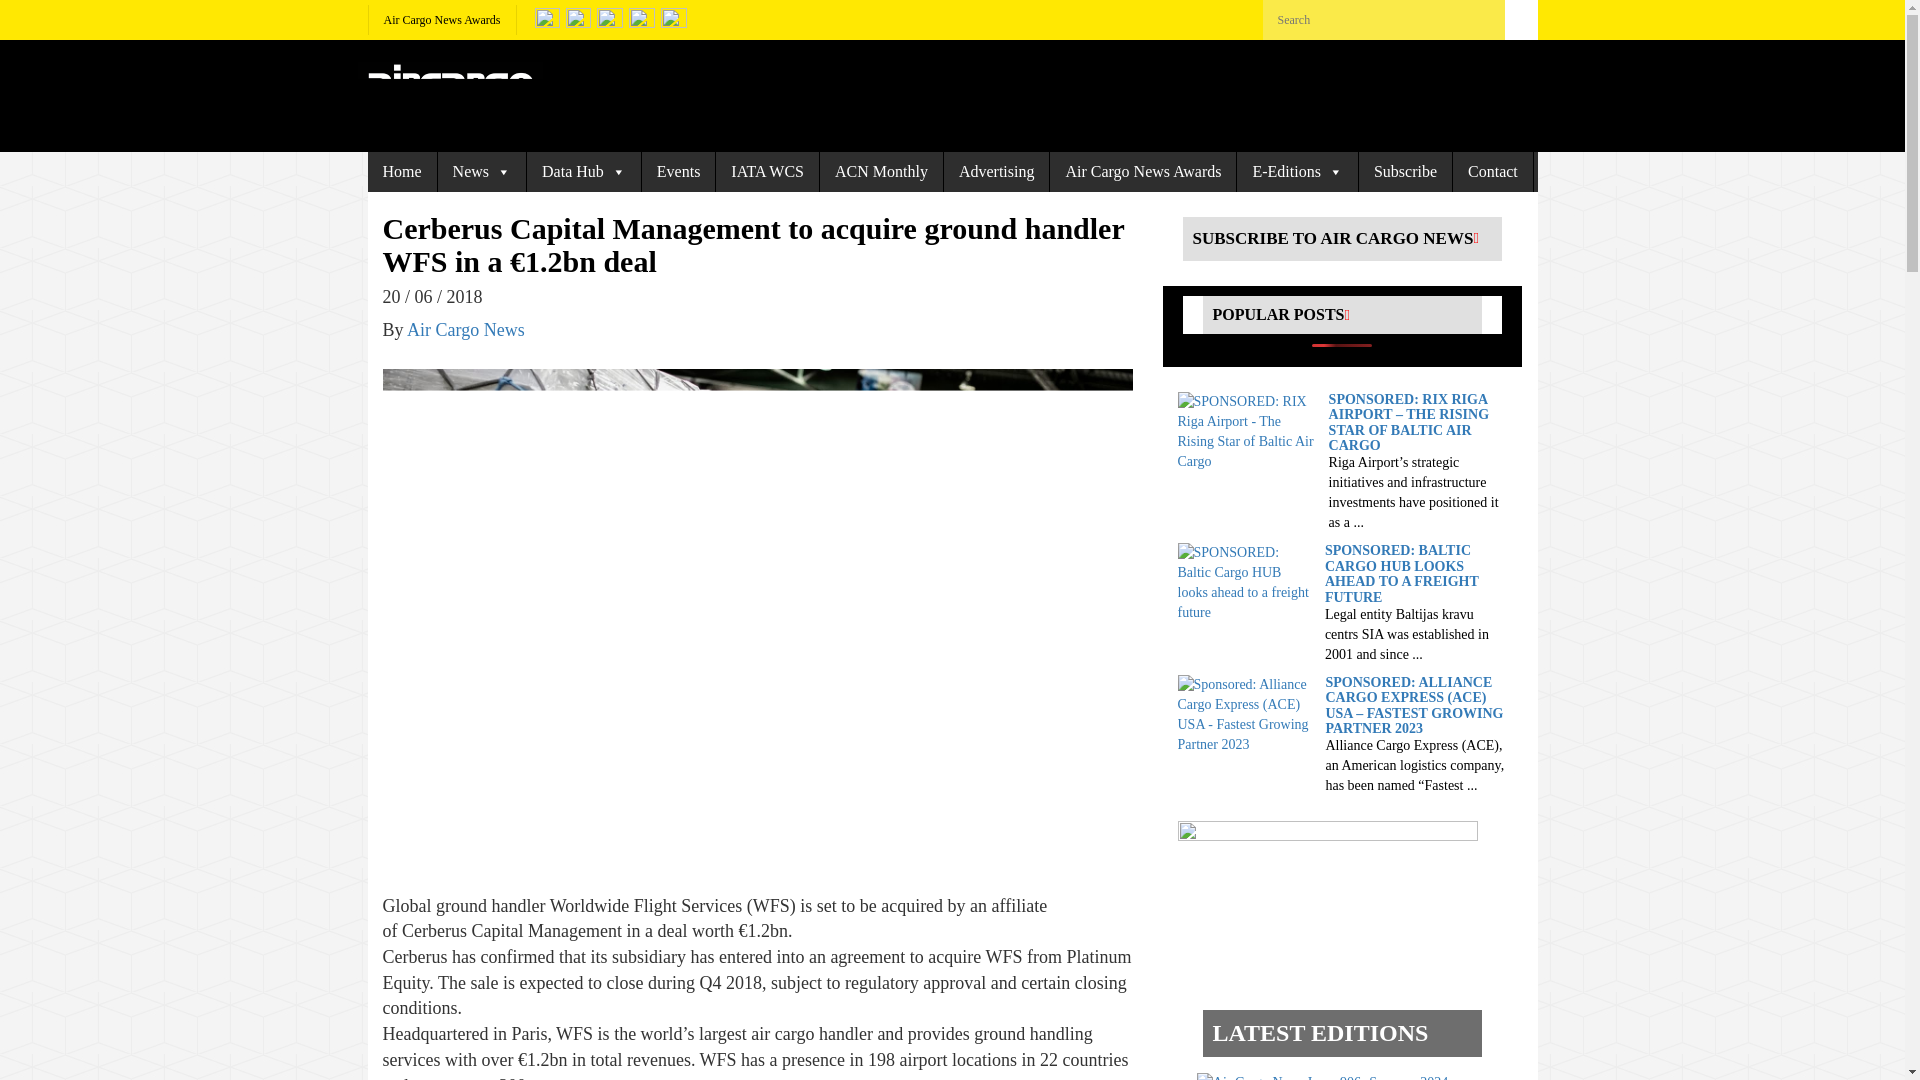 This screenshot has width=1920, height=1080. What do you see at coordinates (1246, 582) in the screenshot?
I see `SPONSORED: Baltic Cargo HUB looks ahead to a freight future` at bounding box center [1246, 582].